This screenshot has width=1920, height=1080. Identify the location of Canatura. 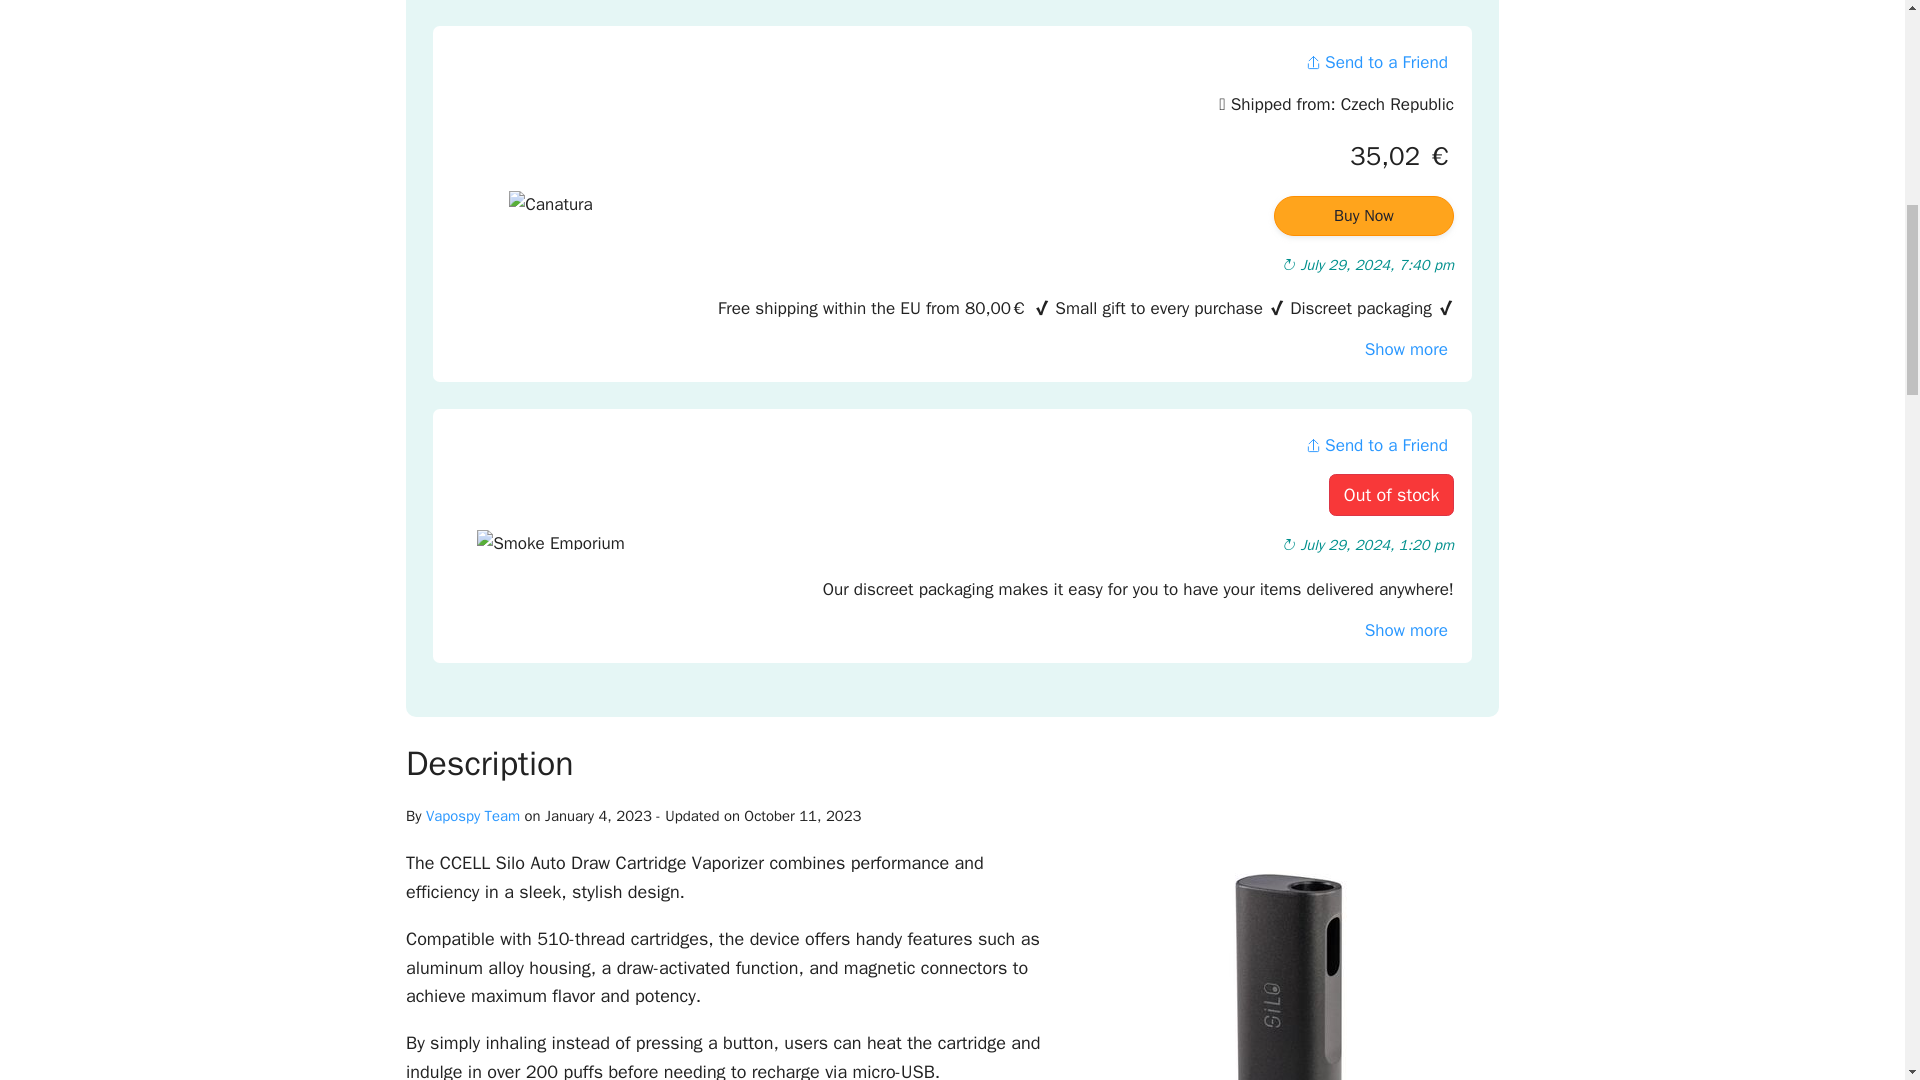
(550, 208).